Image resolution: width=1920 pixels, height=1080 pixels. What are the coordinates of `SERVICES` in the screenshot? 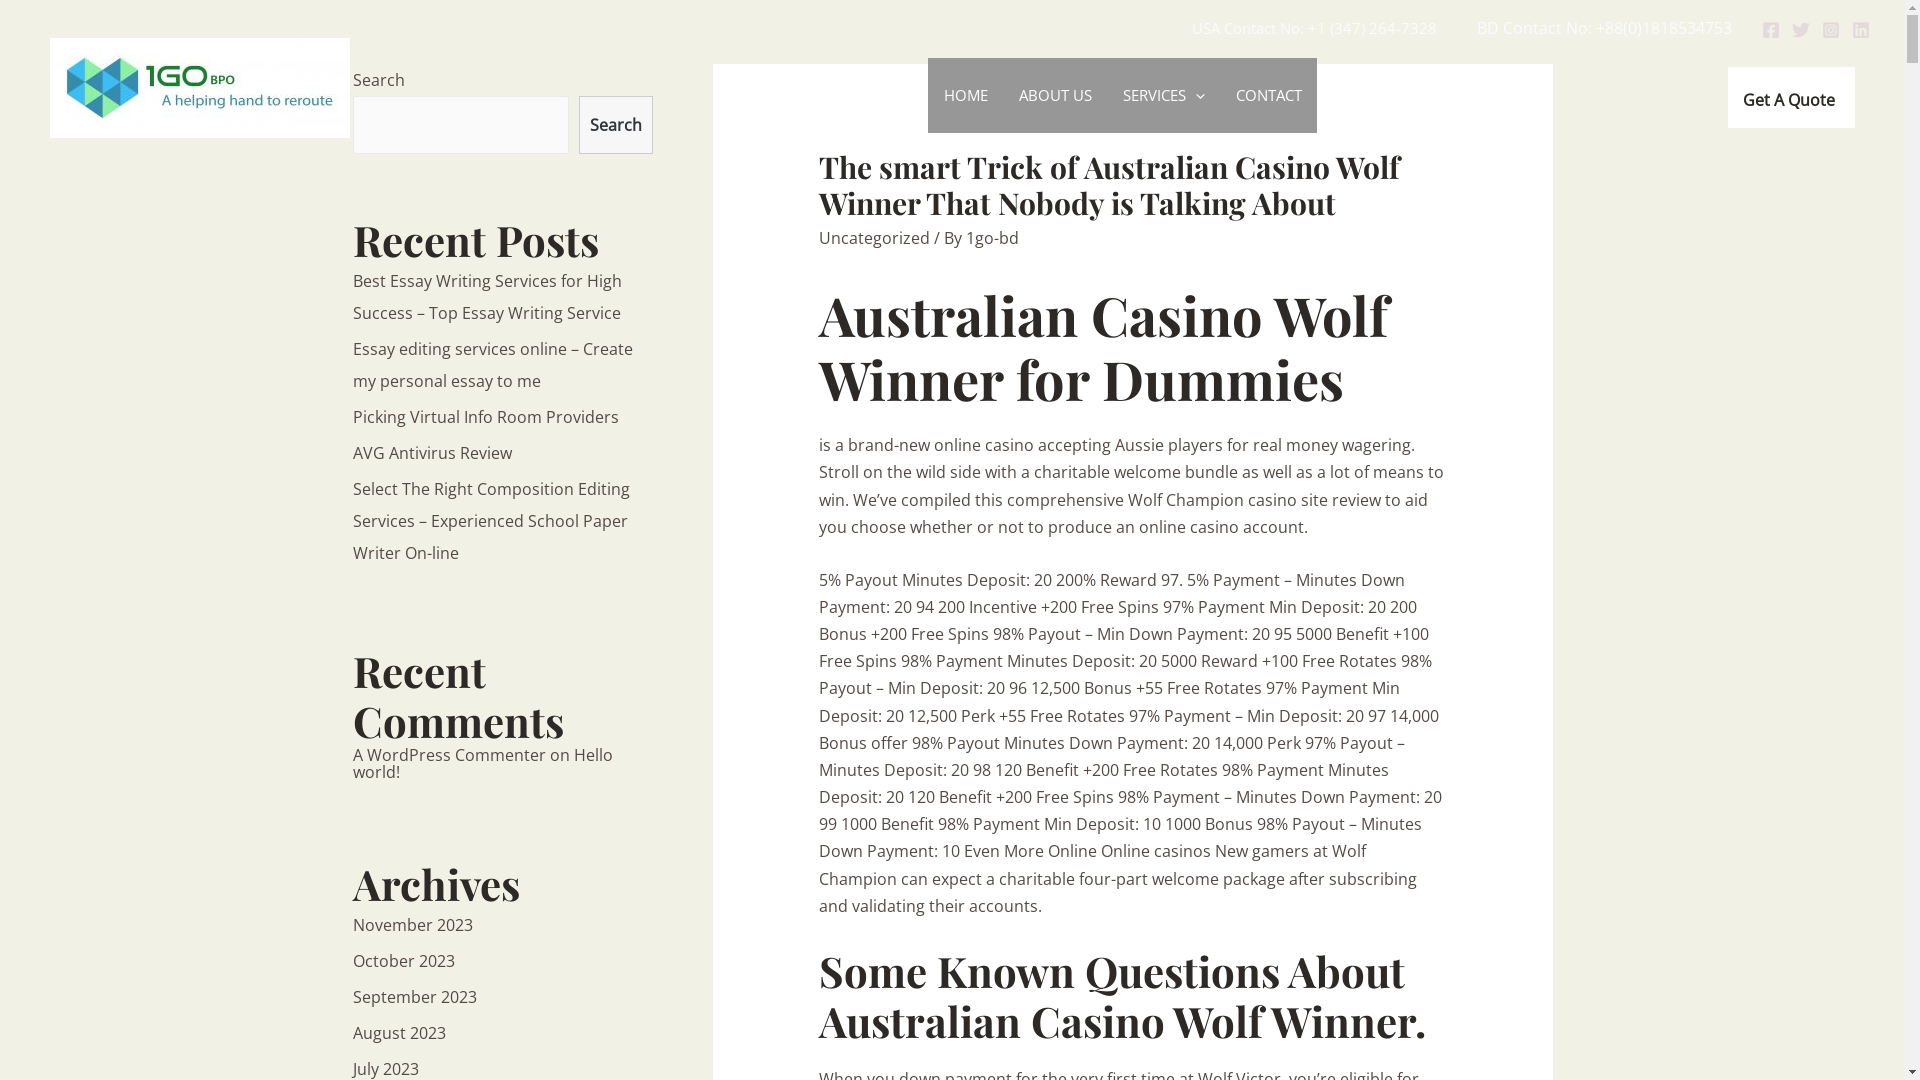 It's located at (1164, 96).